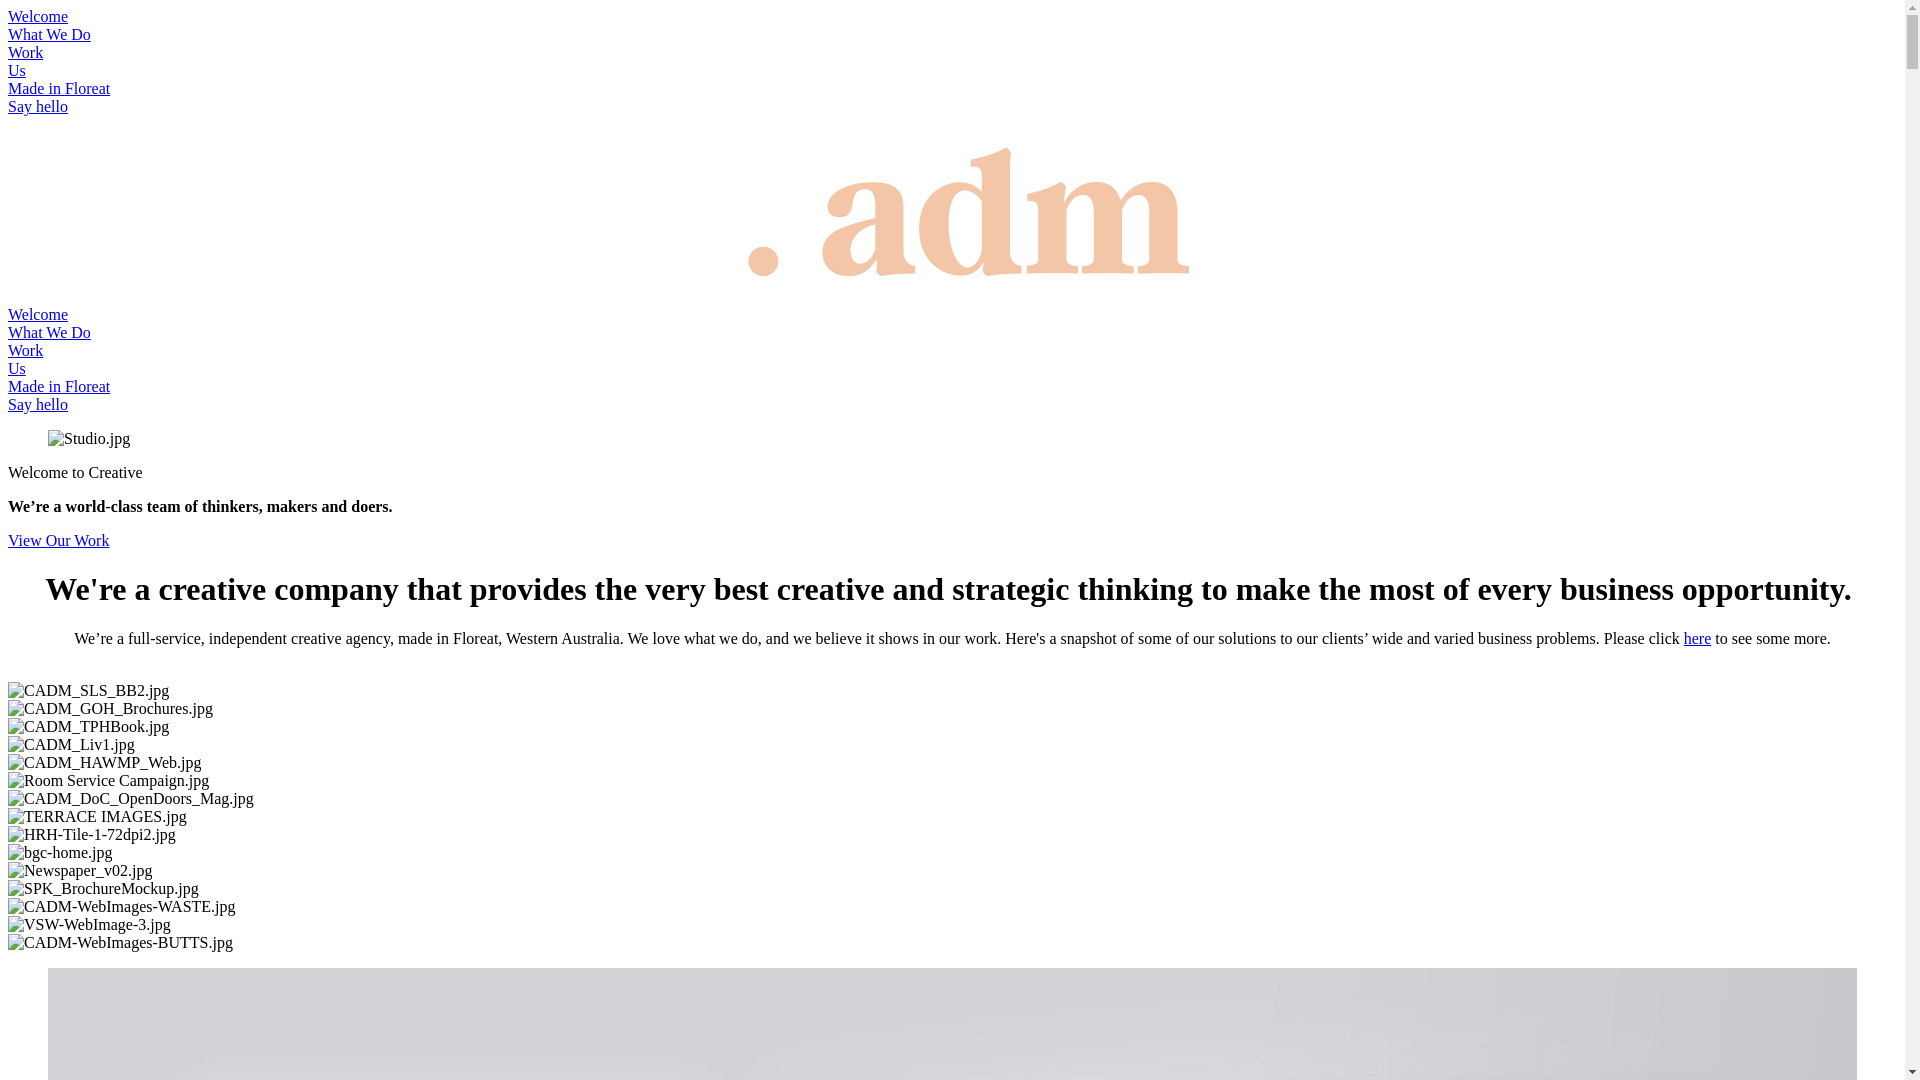 The width and height of the screenshot is (1920, 1080). I want to click on Made in Floreat, so click(59, 88).